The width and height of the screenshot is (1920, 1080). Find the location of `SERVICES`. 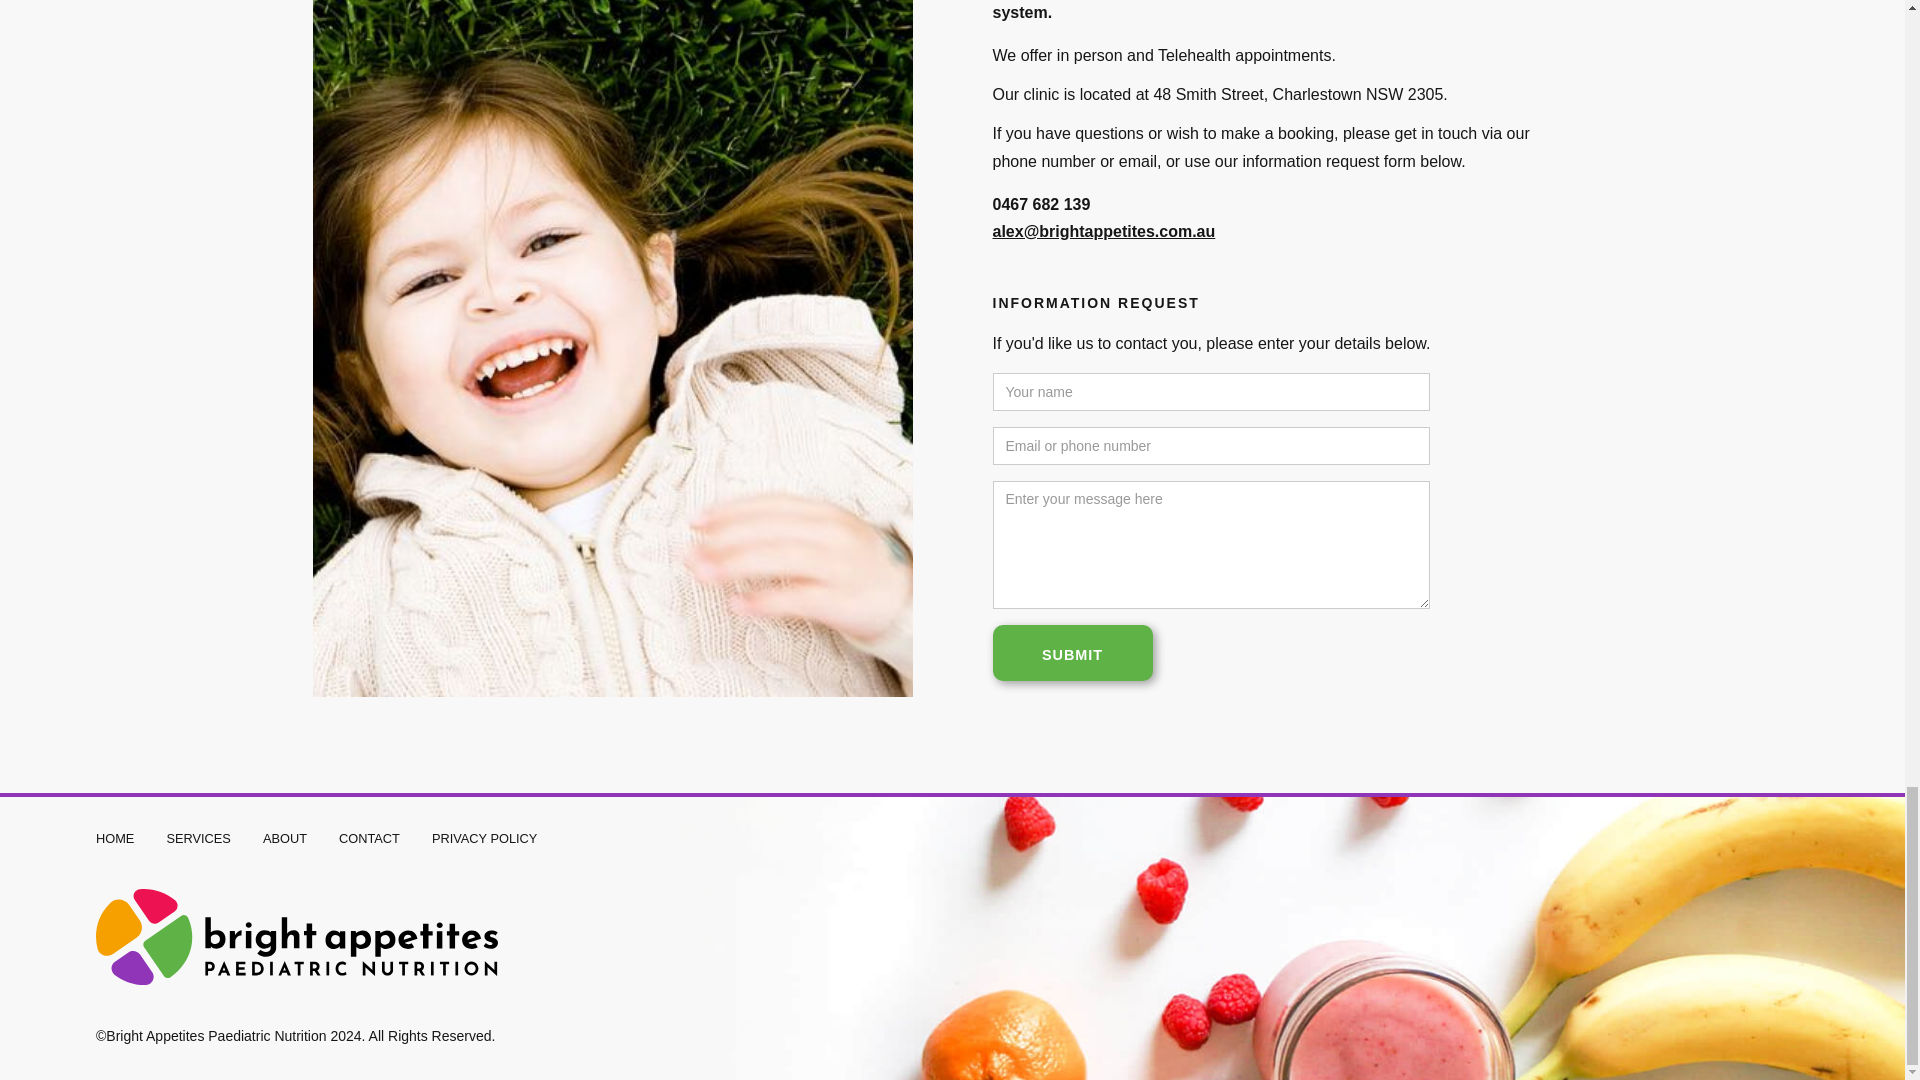

SERVICES is located at coordinates (198, 838).